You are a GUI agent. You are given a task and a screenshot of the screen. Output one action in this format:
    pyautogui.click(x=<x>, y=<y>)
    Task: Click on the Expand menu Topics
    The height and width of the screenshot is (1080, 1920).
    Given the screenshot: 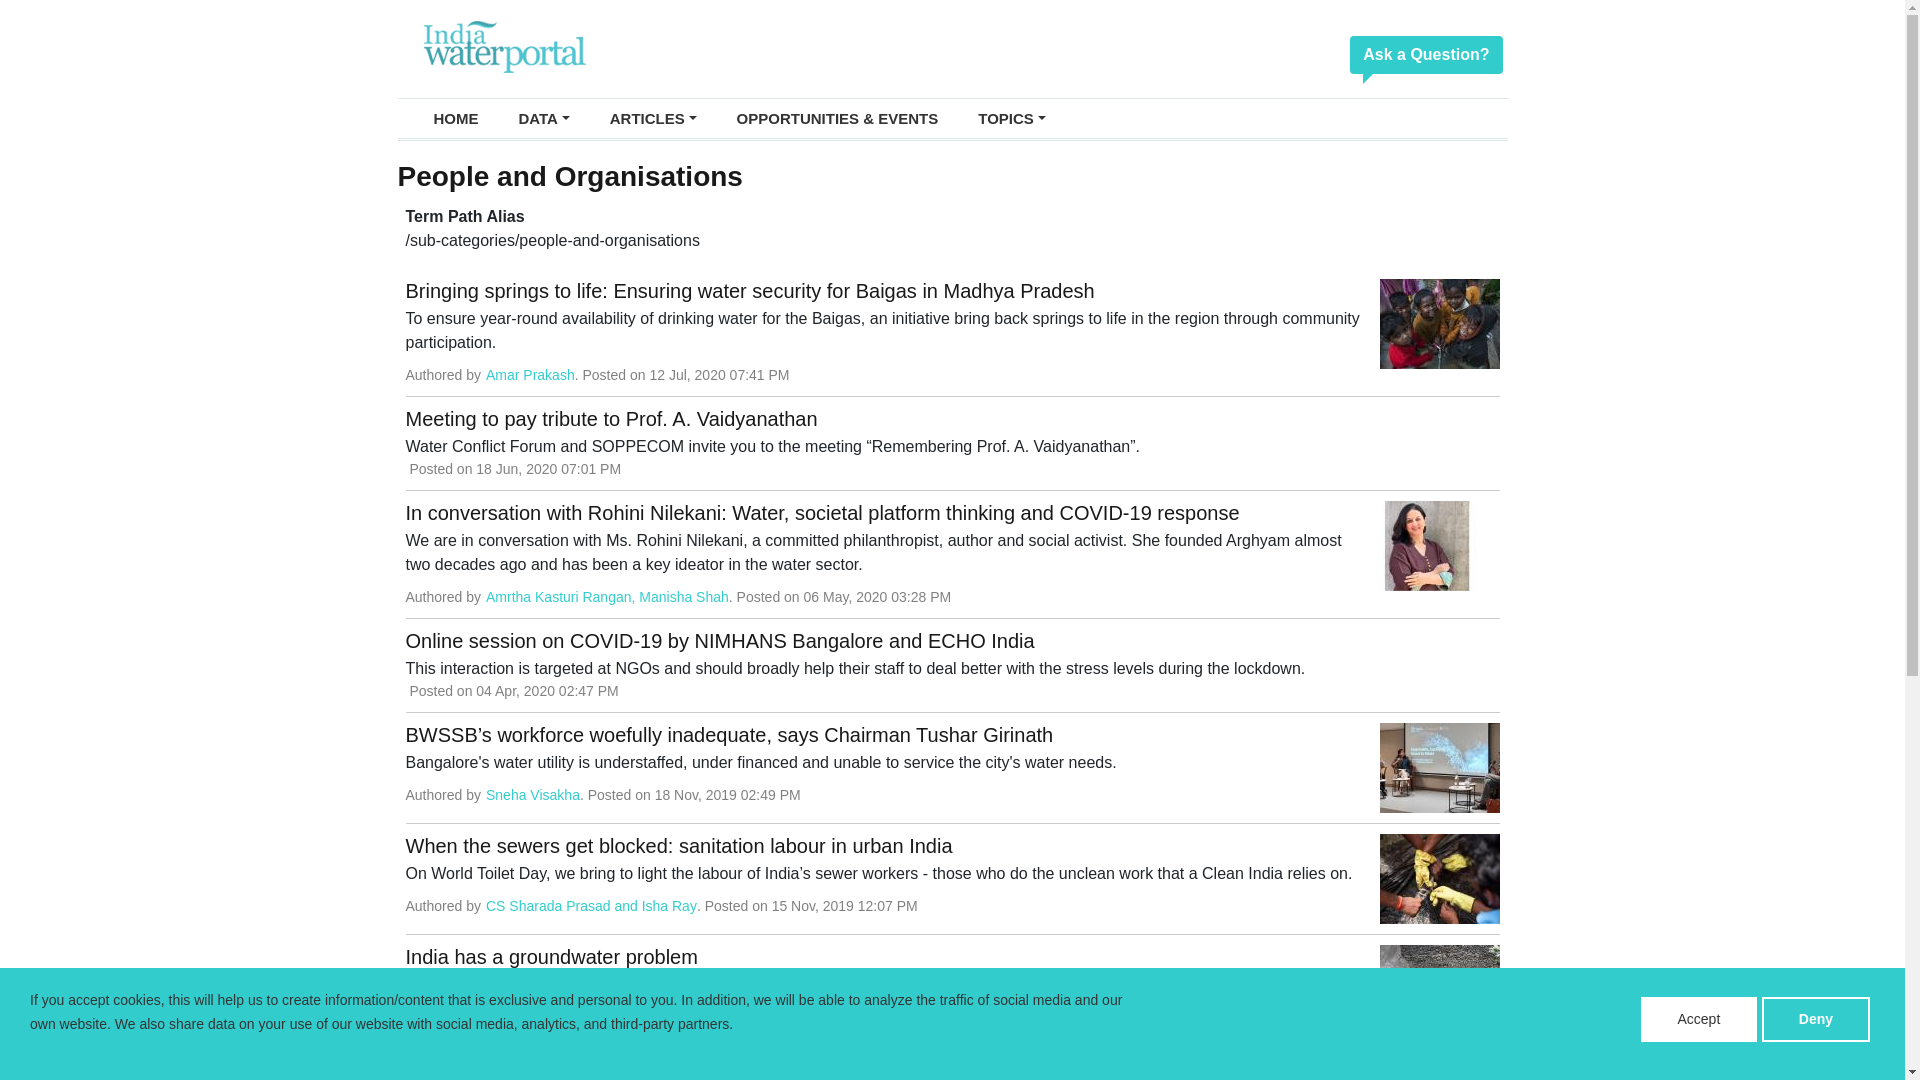 What is the action you would take?
    pyautogui.click(x=1012, y=118)
    